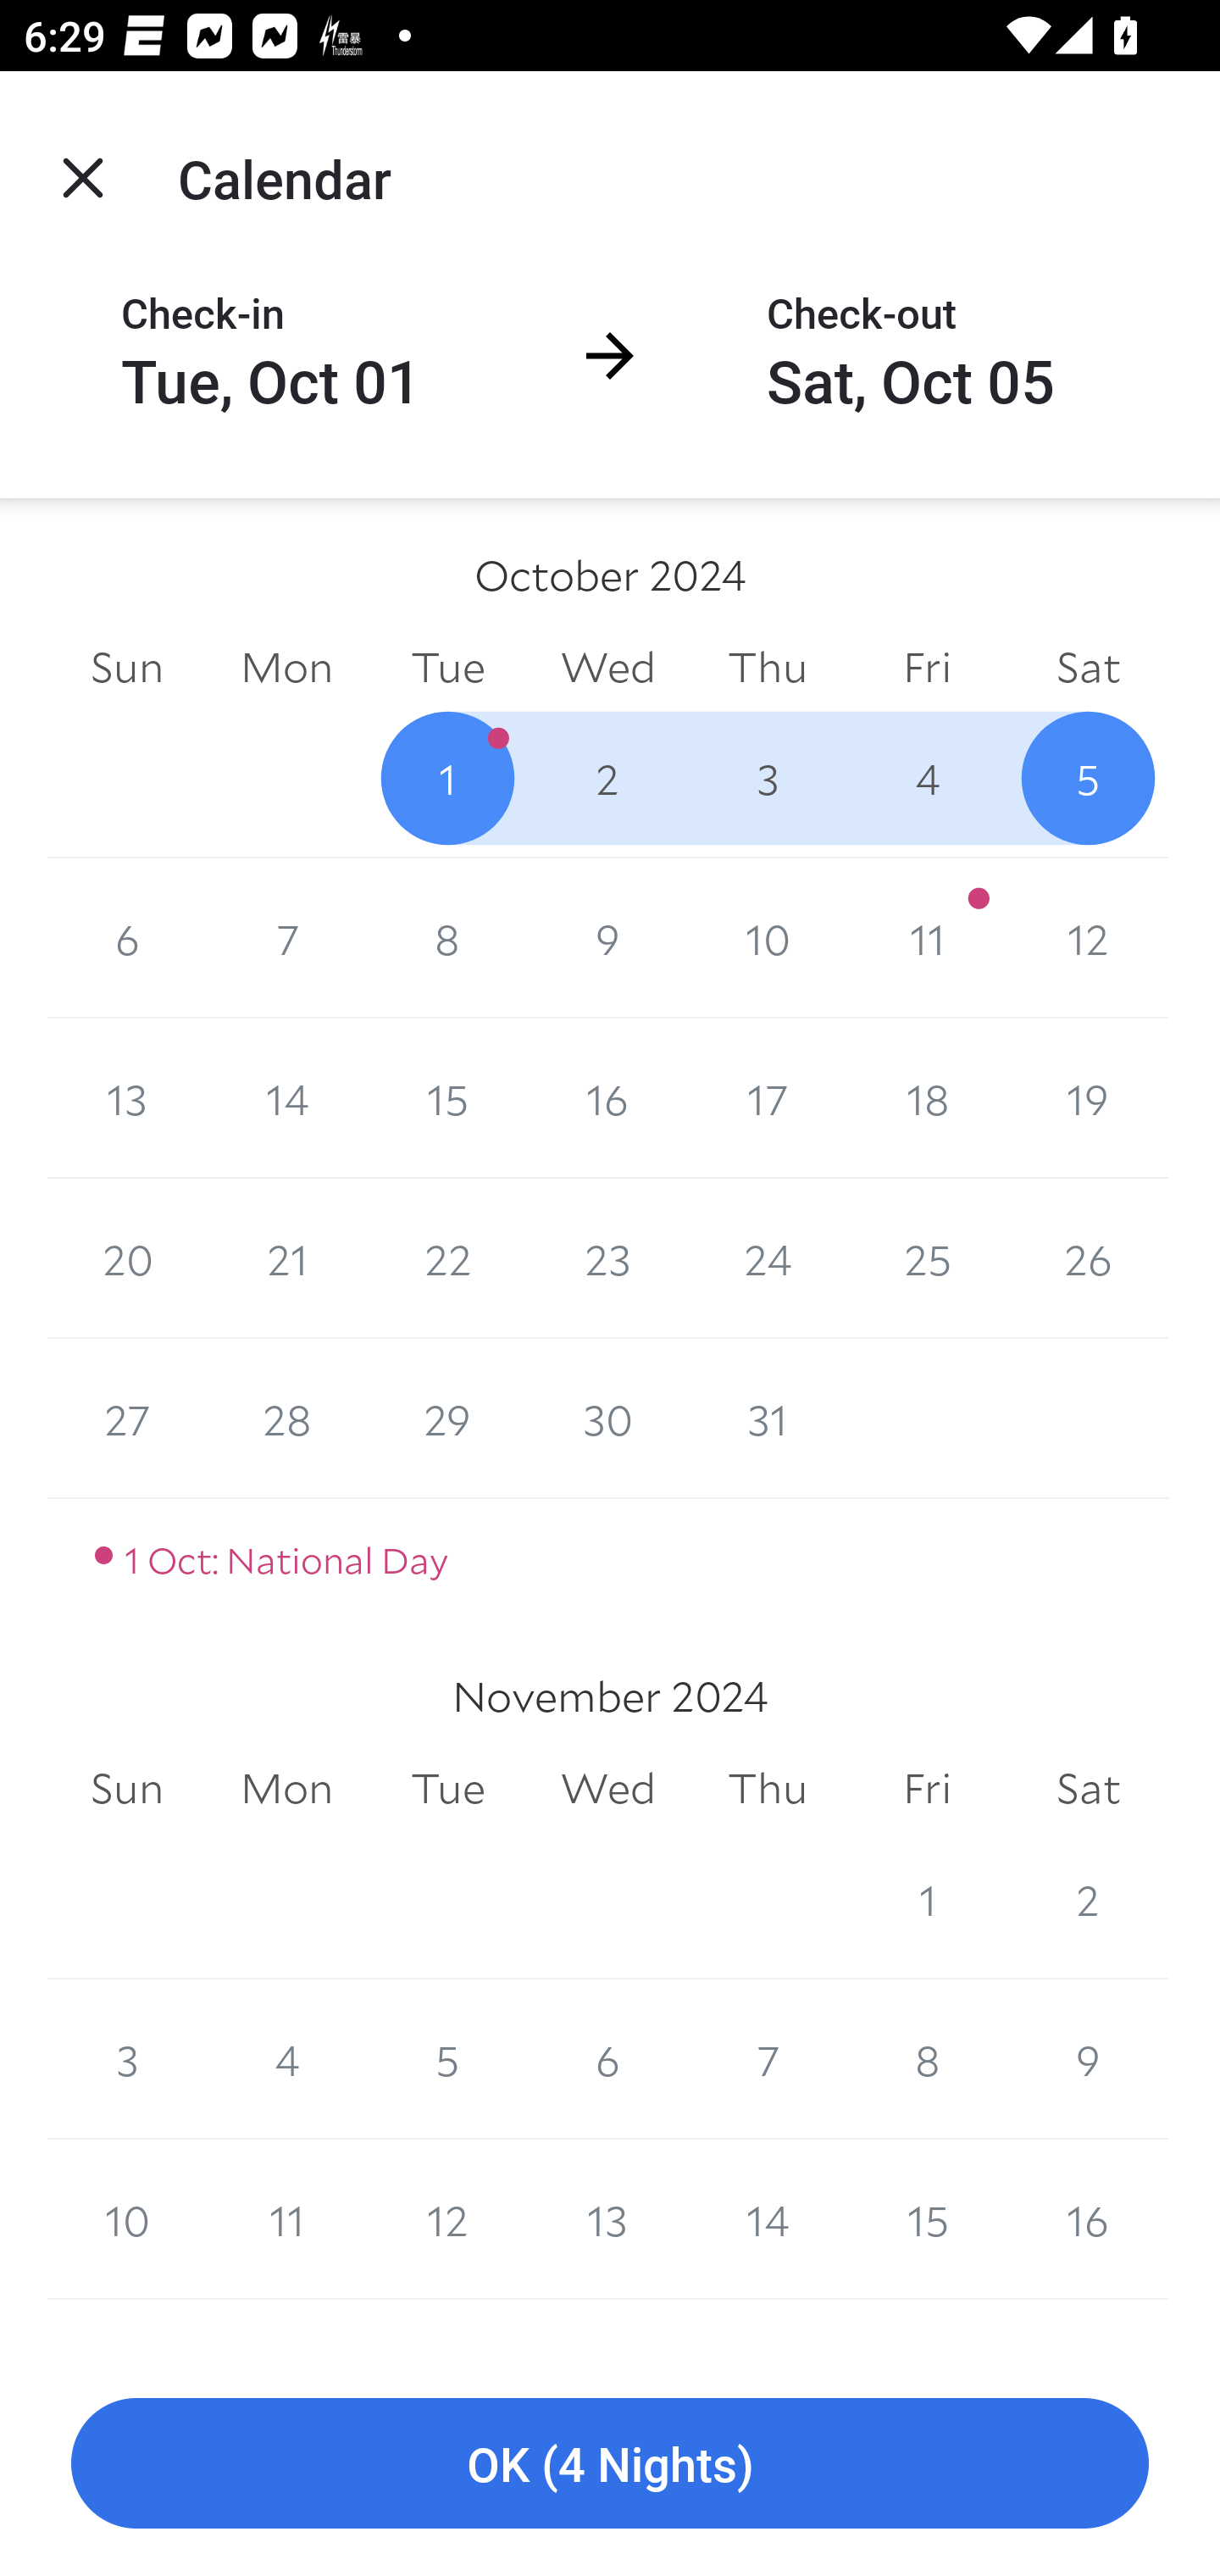 Image resolution: width=1220 pixels, height=2576 pixels. What do you see at coordinates (927, 1259) in the screenshot?
I see `25 25 October 2024` at bounding box center [927, 1259].